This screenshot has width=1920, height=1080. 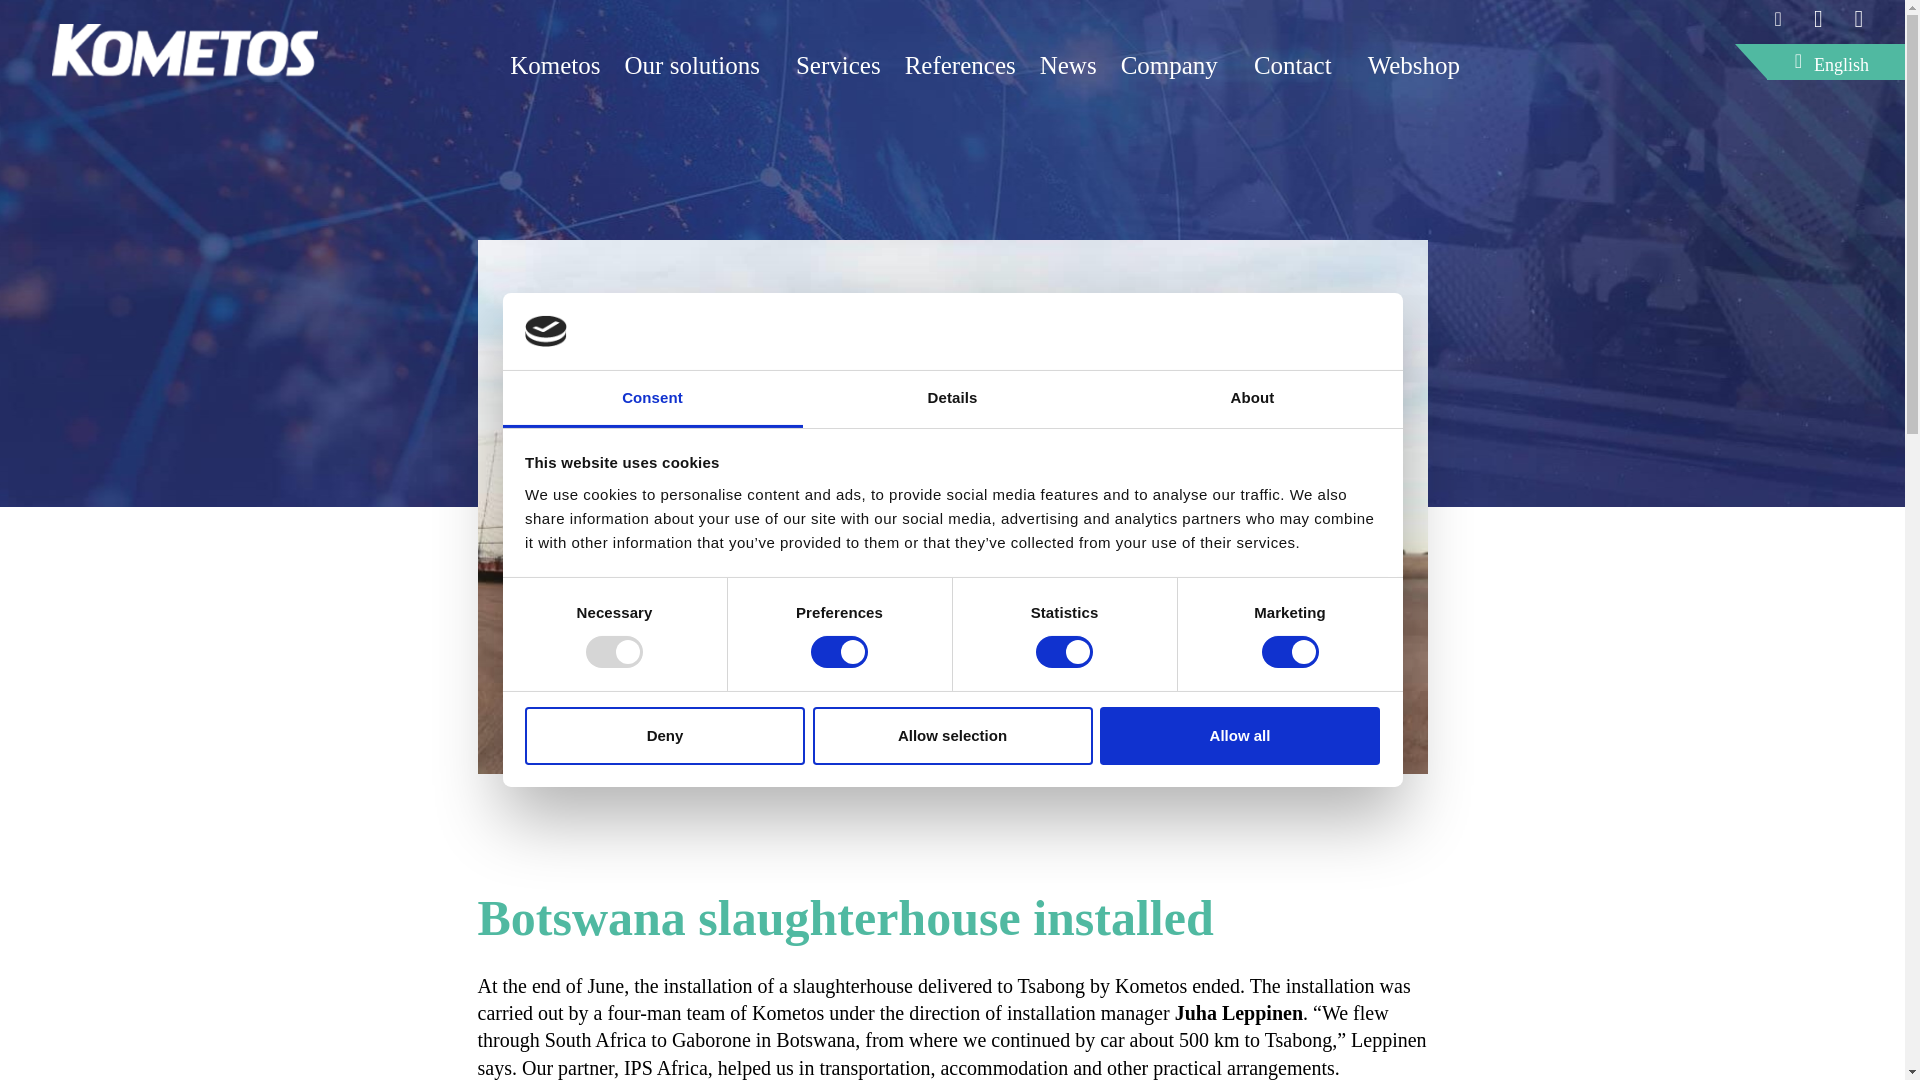 What do you see at coordinates (1859, 18) in the screenshot?
I see `Kometos sosiaalisen median linkki` at bounding box center [1859, 18].